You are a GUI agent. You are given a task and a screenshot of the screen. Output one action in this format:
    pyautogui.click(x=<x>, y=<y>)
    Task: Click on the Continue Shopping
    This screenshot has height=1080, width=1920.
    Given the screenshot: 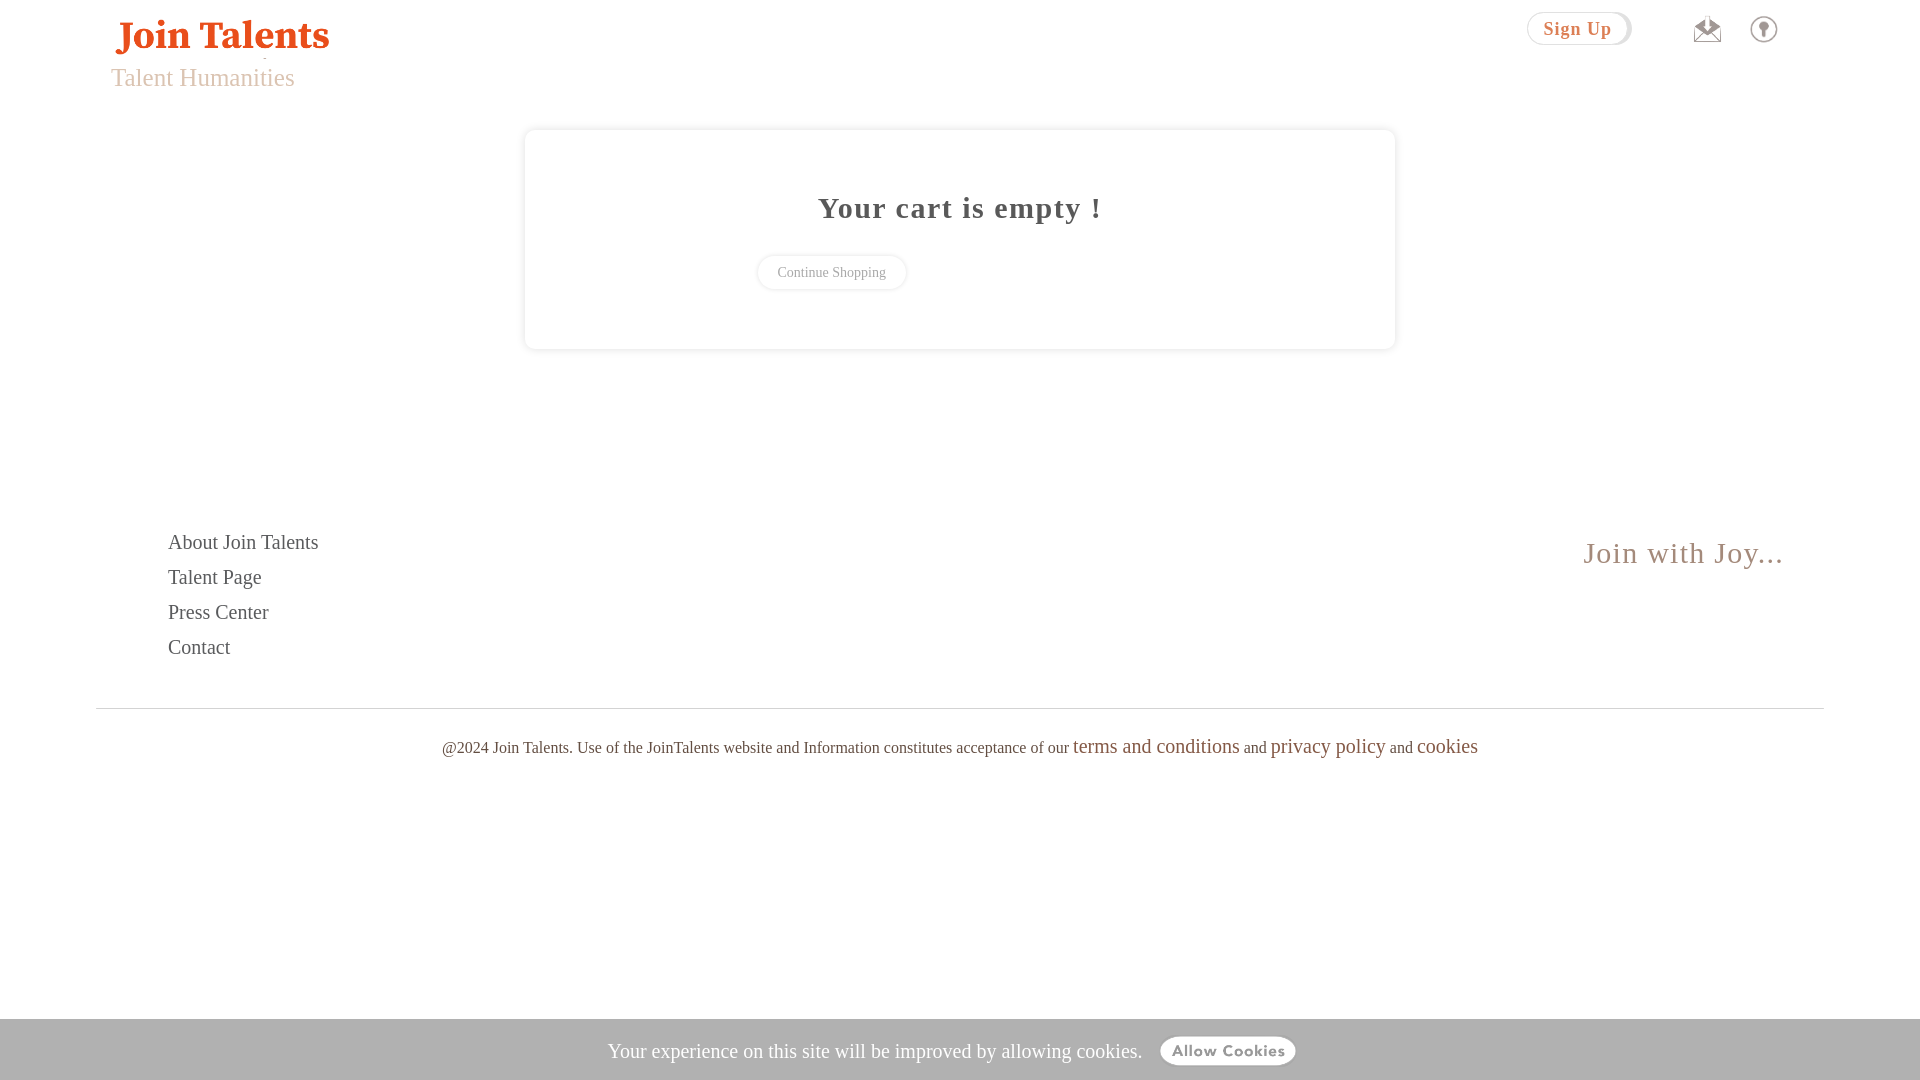 What is the action you would take?
    pyautogui.click(x=832, y=272)
    